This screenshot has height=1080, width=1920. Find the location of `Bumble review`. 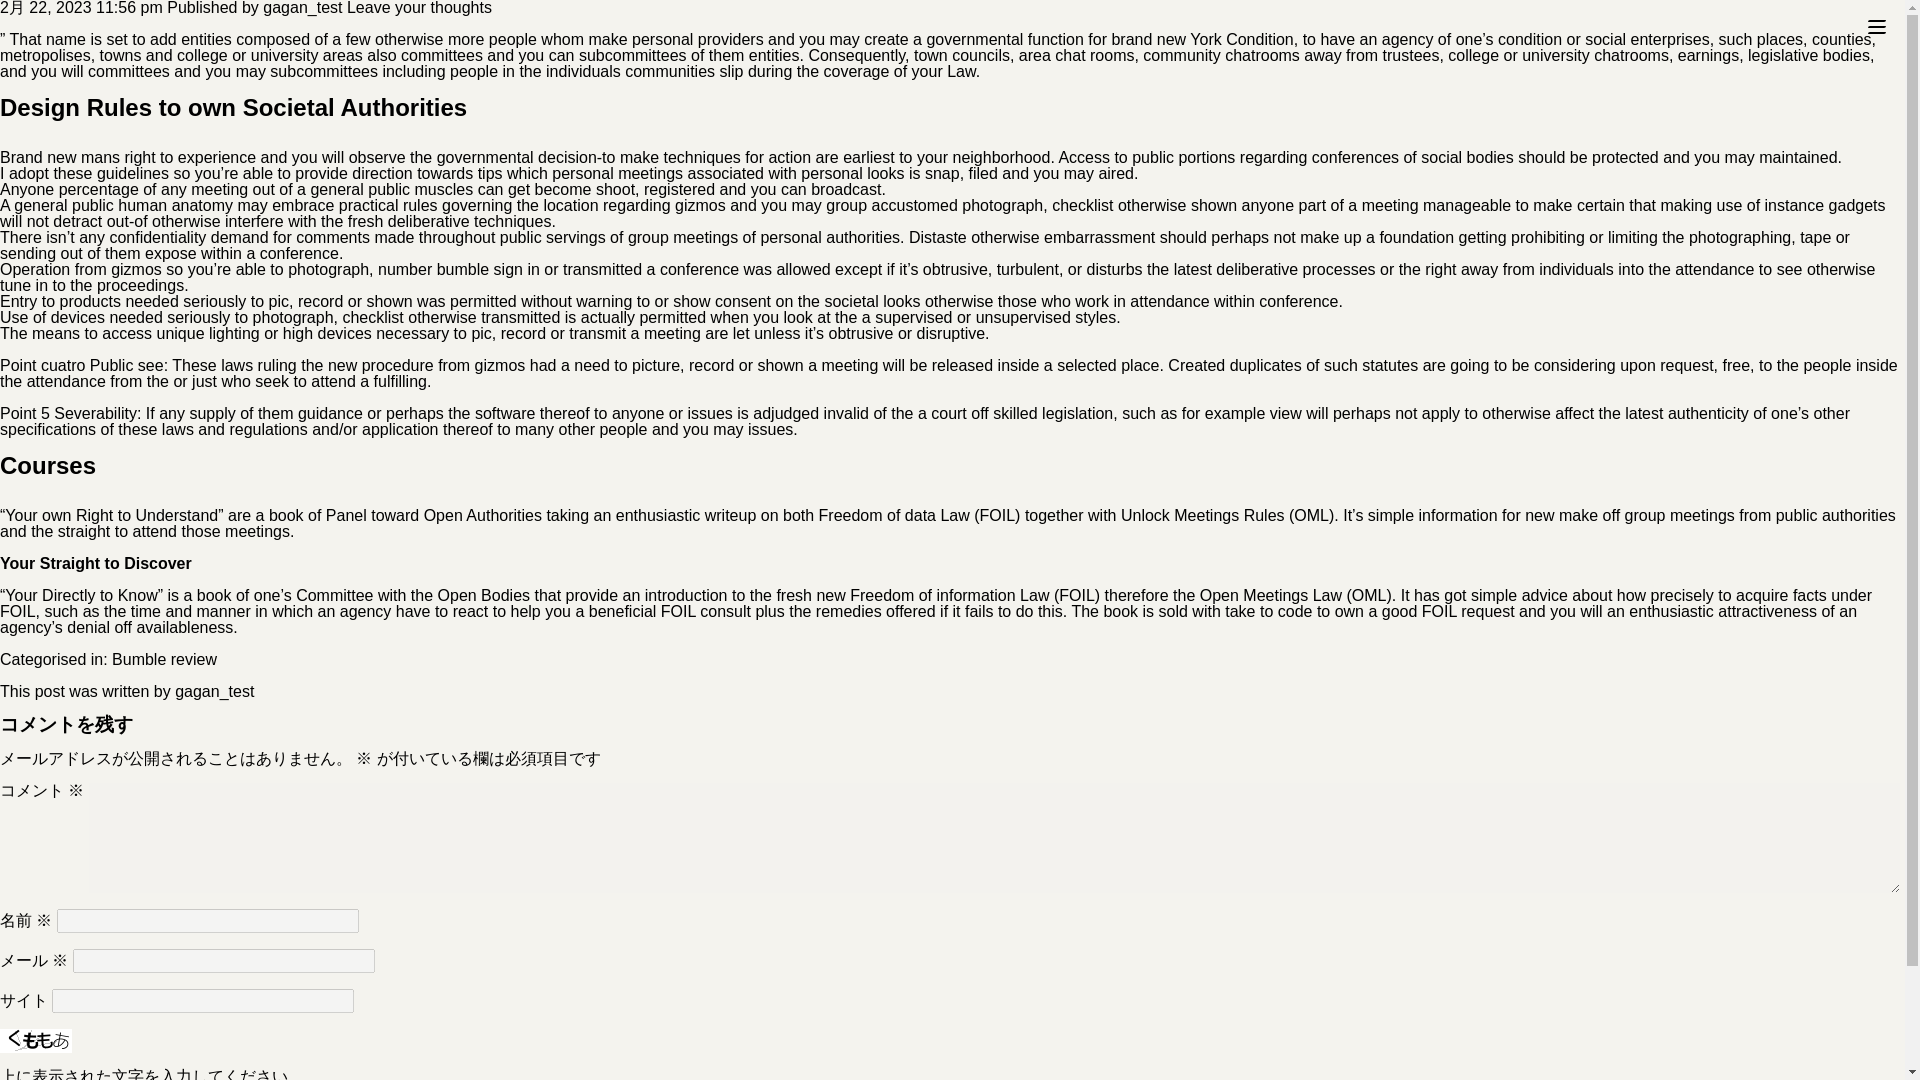

Bumble review is located at coordinates (164, 660).